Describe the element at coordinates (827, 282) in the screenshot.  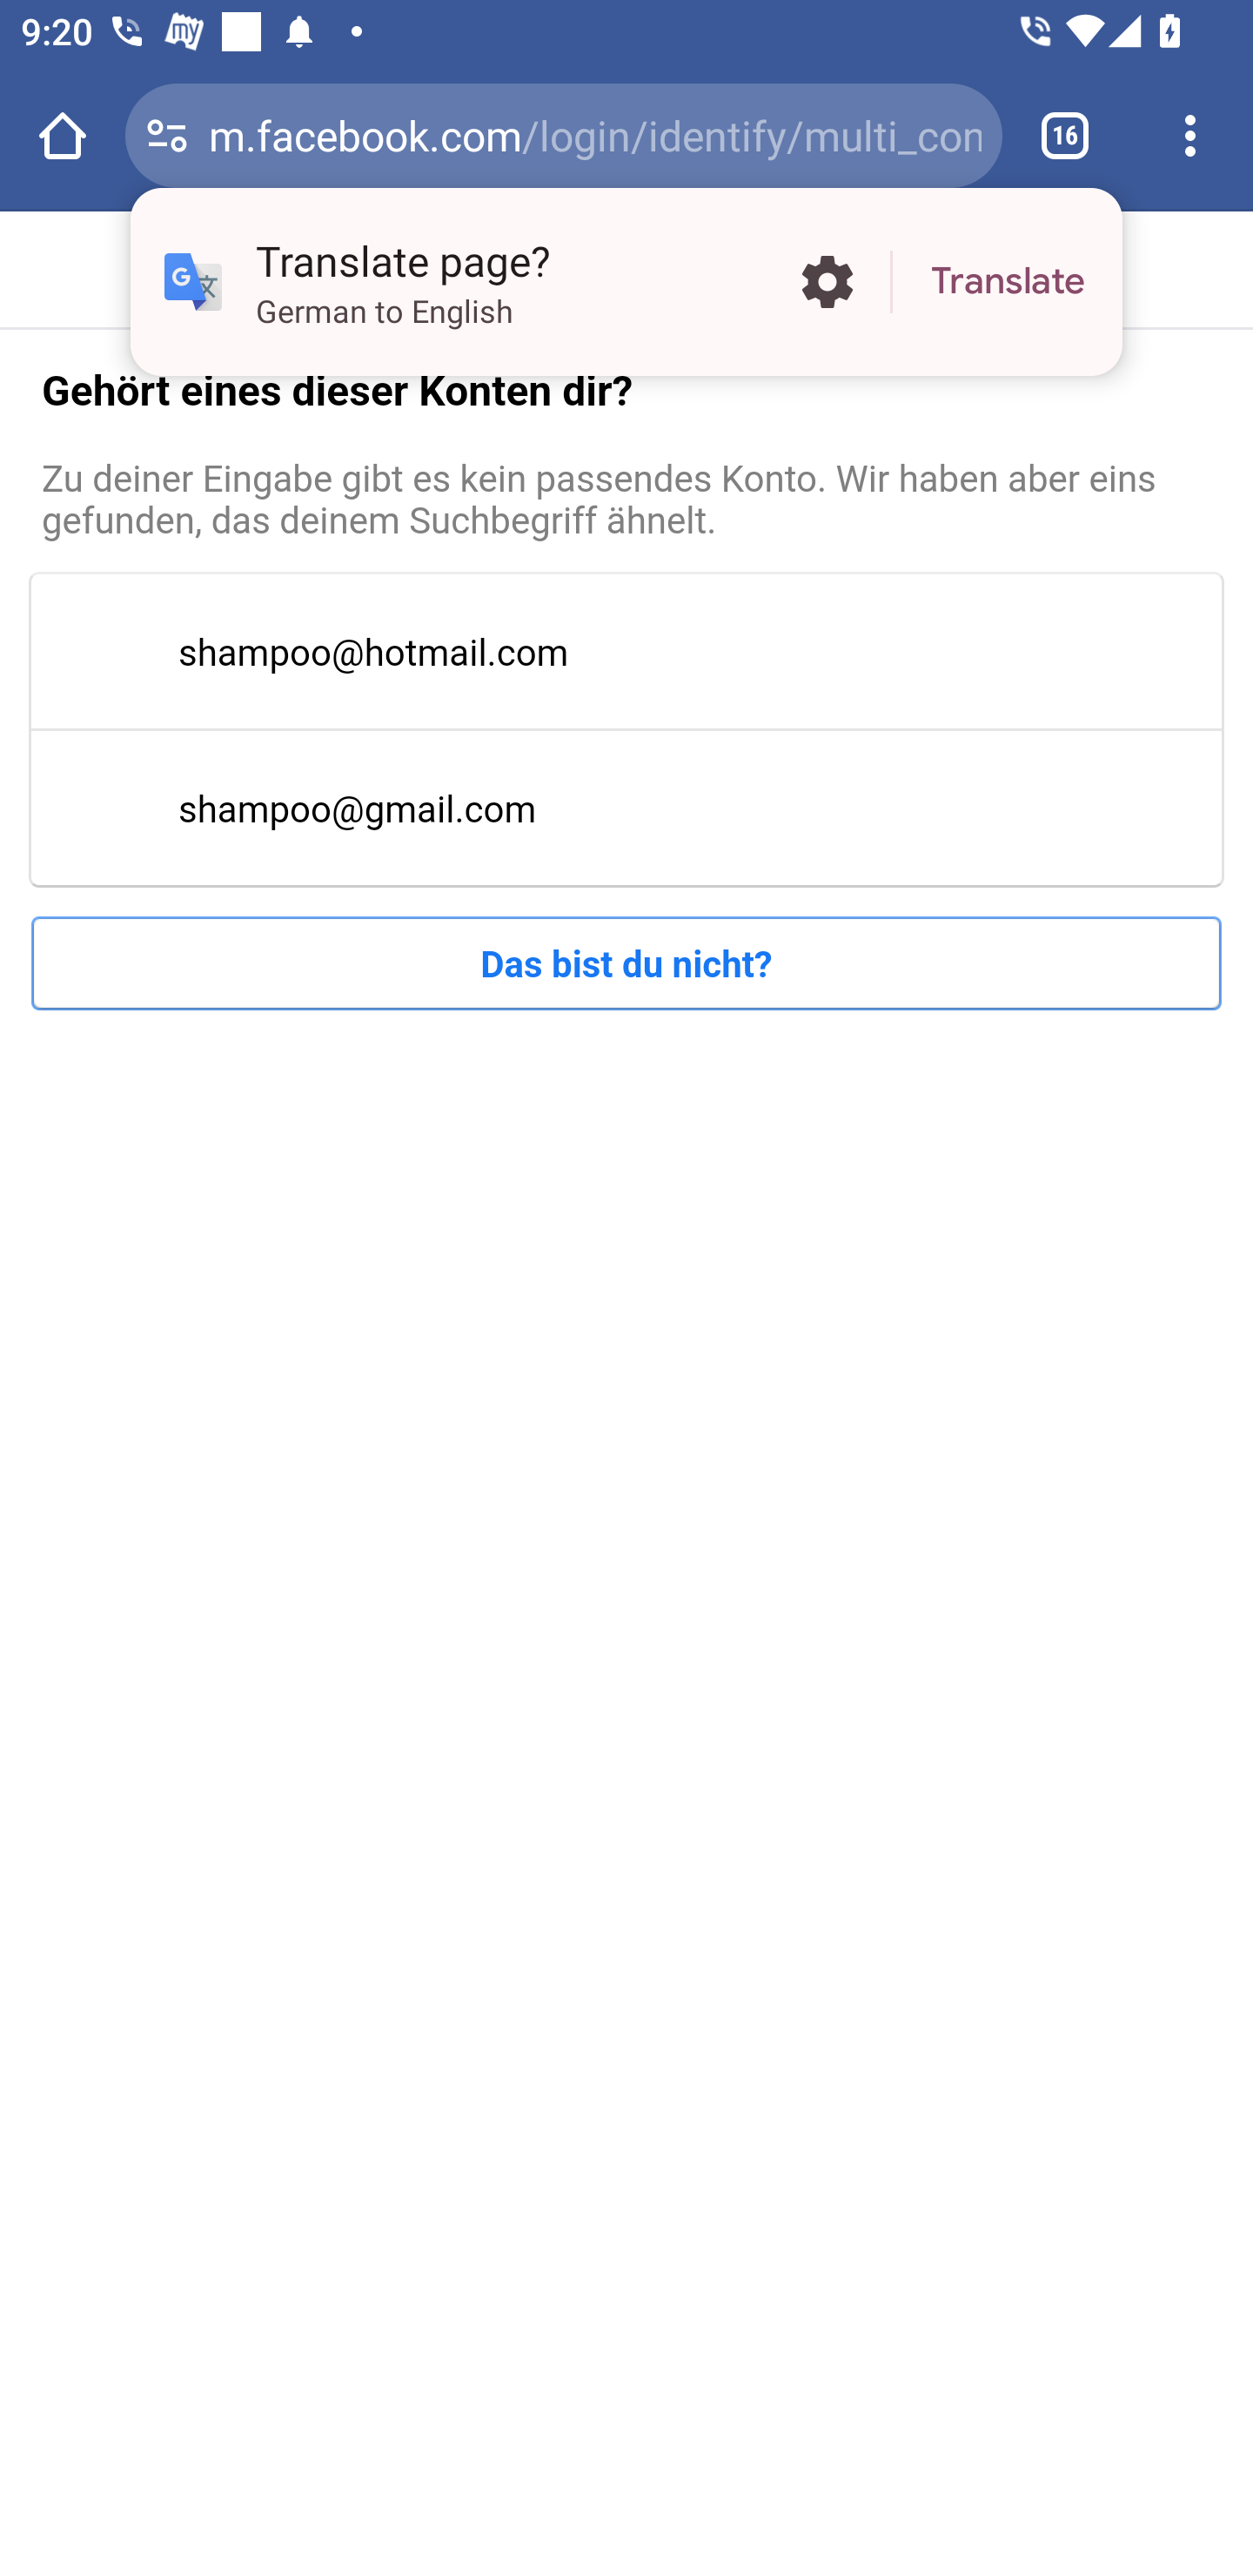
I see `More options in the Translate page?` at that location.